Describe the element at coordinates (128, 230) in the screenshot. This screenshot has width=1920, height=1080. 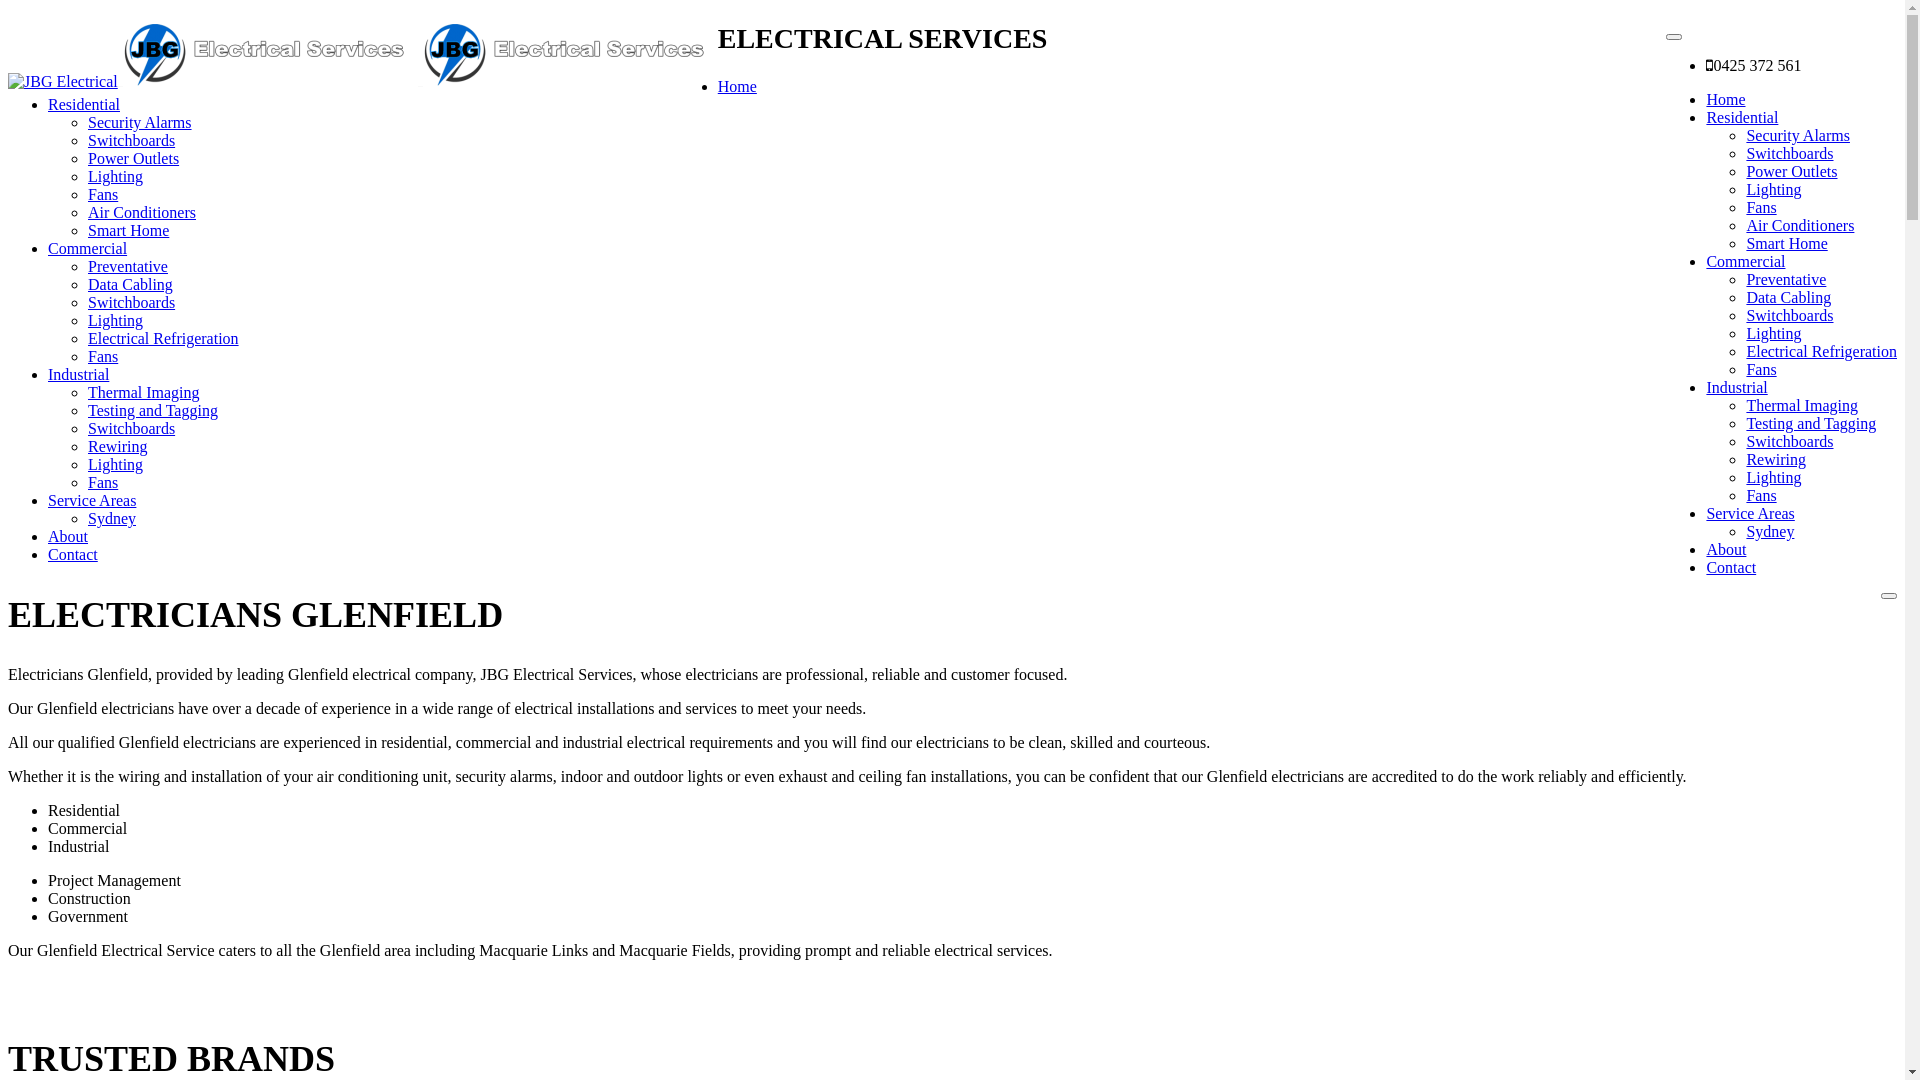
I see `Smart Home` at that location.